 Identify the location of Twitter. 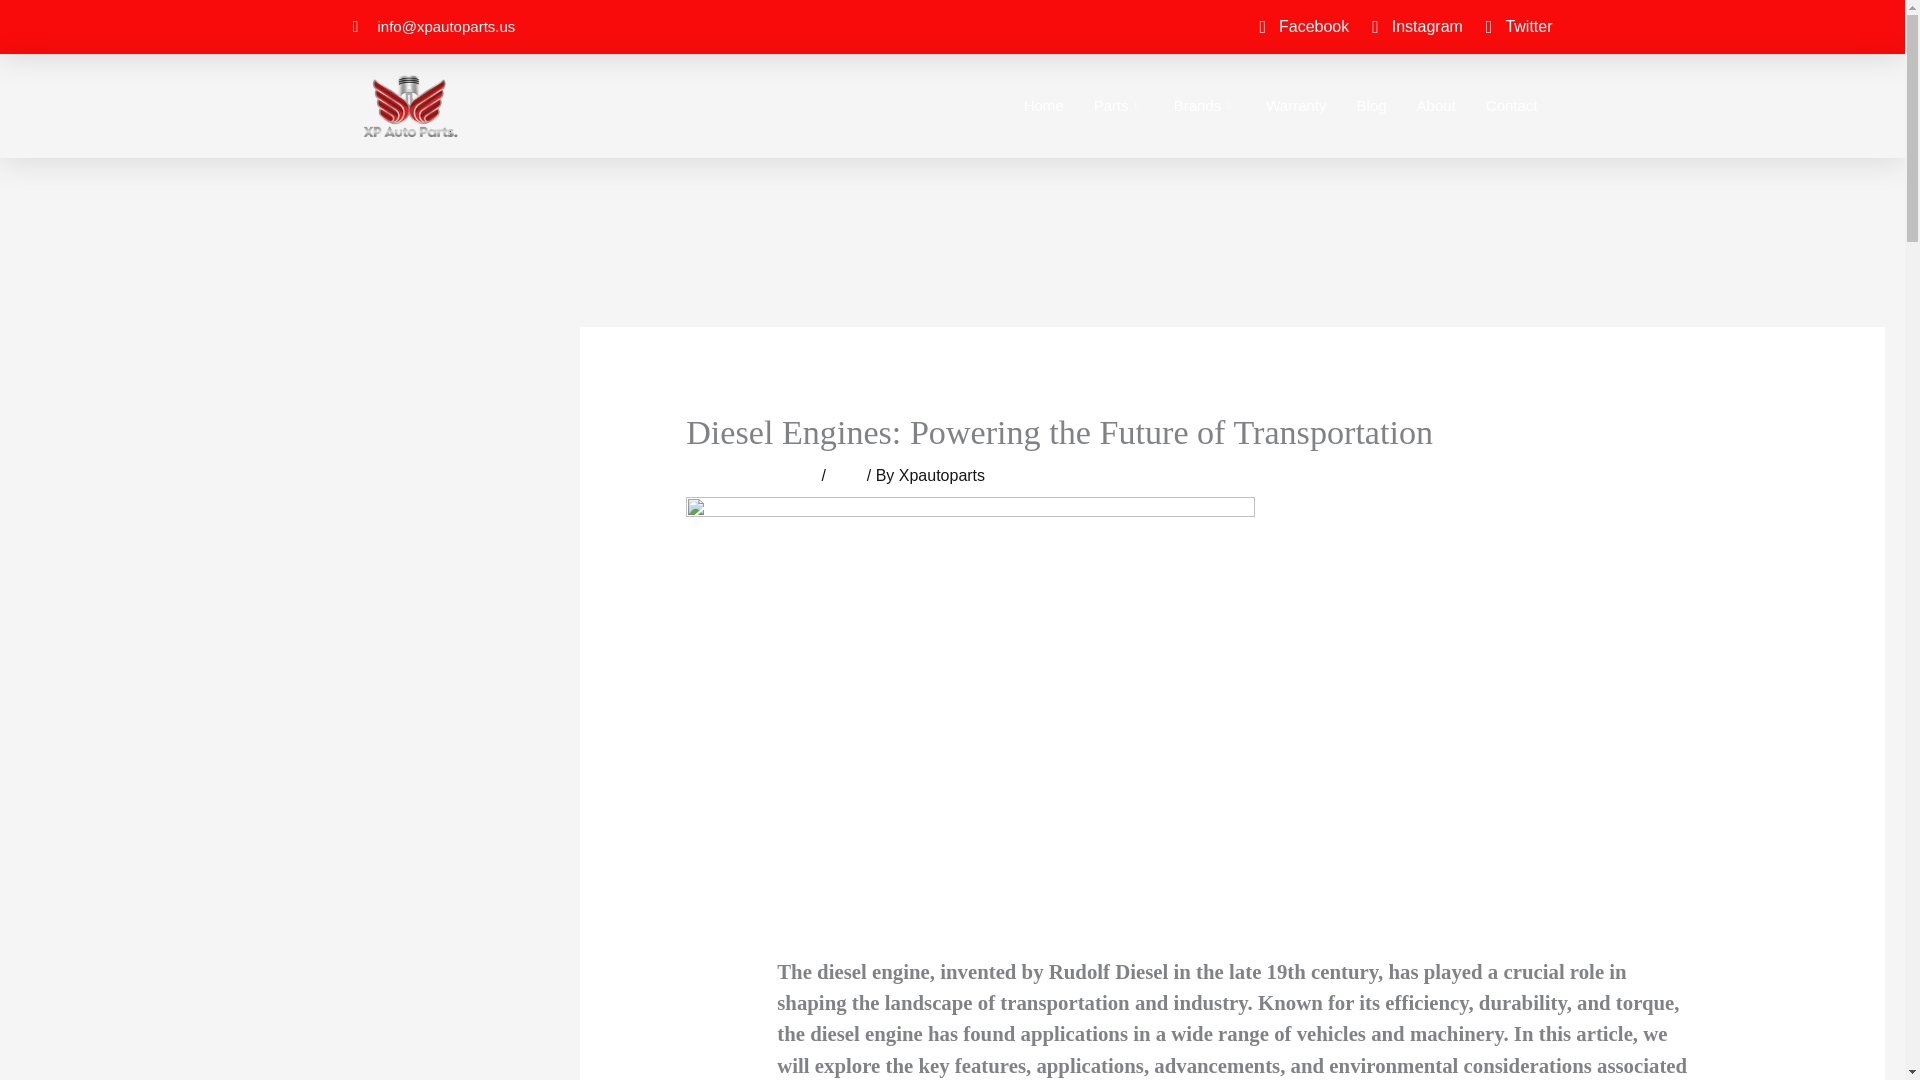
(1516, 26).